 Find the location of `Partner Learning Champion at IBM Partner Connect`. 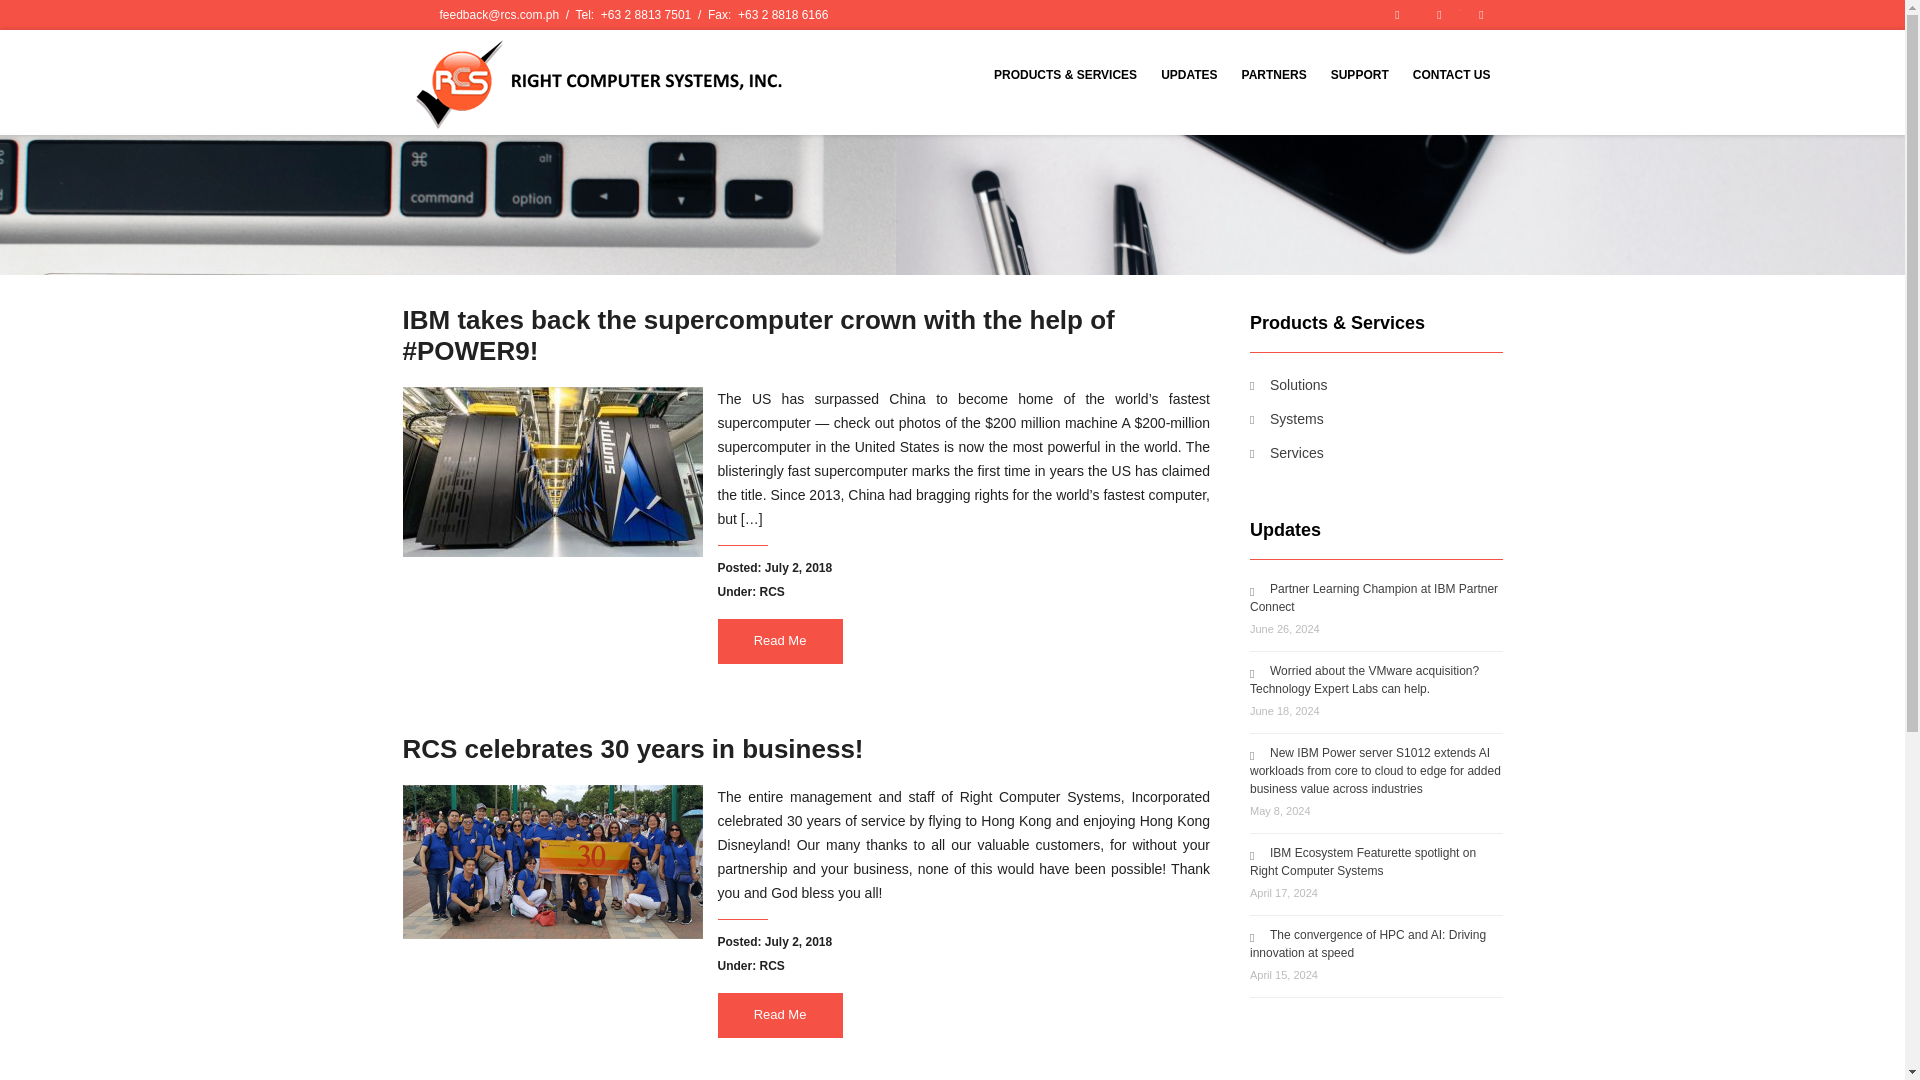

Partner Learning Champion at IBM Partner Connect is located at coordinates (1373, 598).